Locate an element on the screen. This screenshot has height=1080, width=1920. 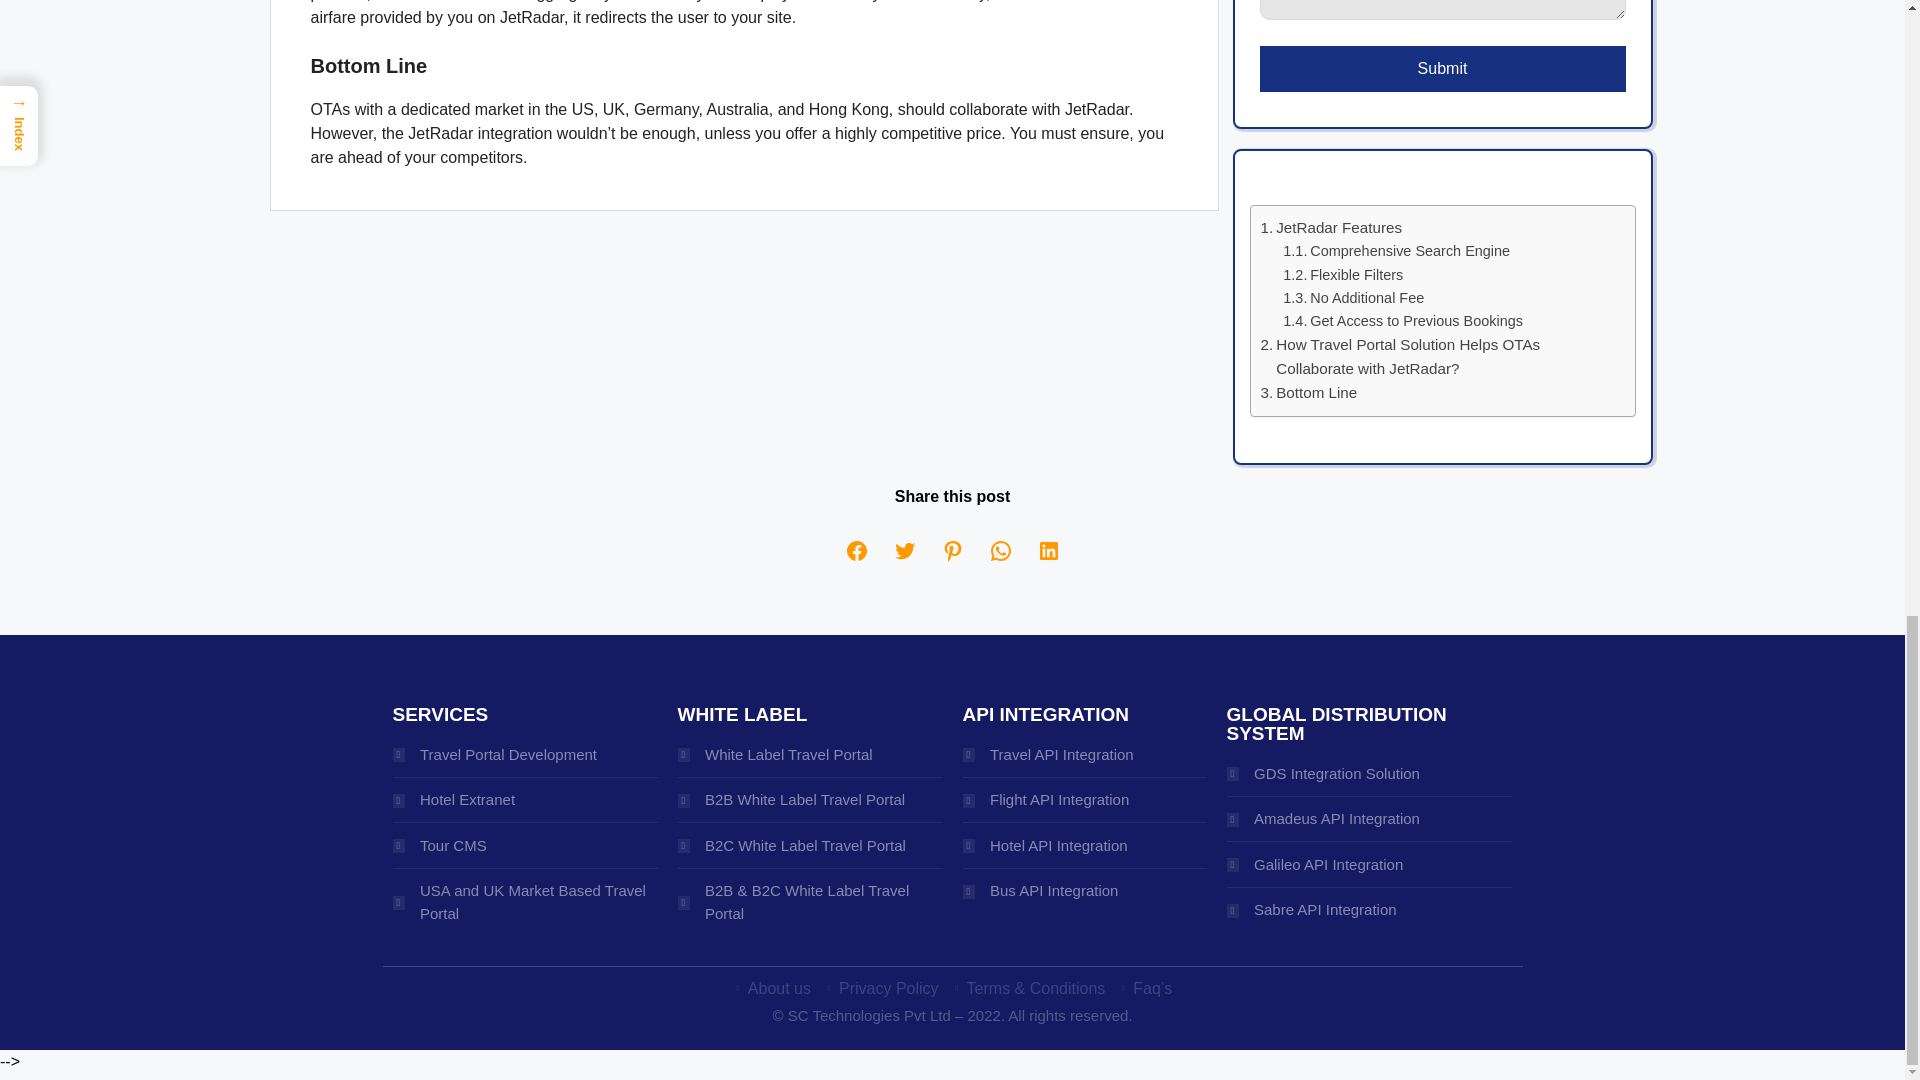
Scroll back to top is located at coordinates (1855, 583).